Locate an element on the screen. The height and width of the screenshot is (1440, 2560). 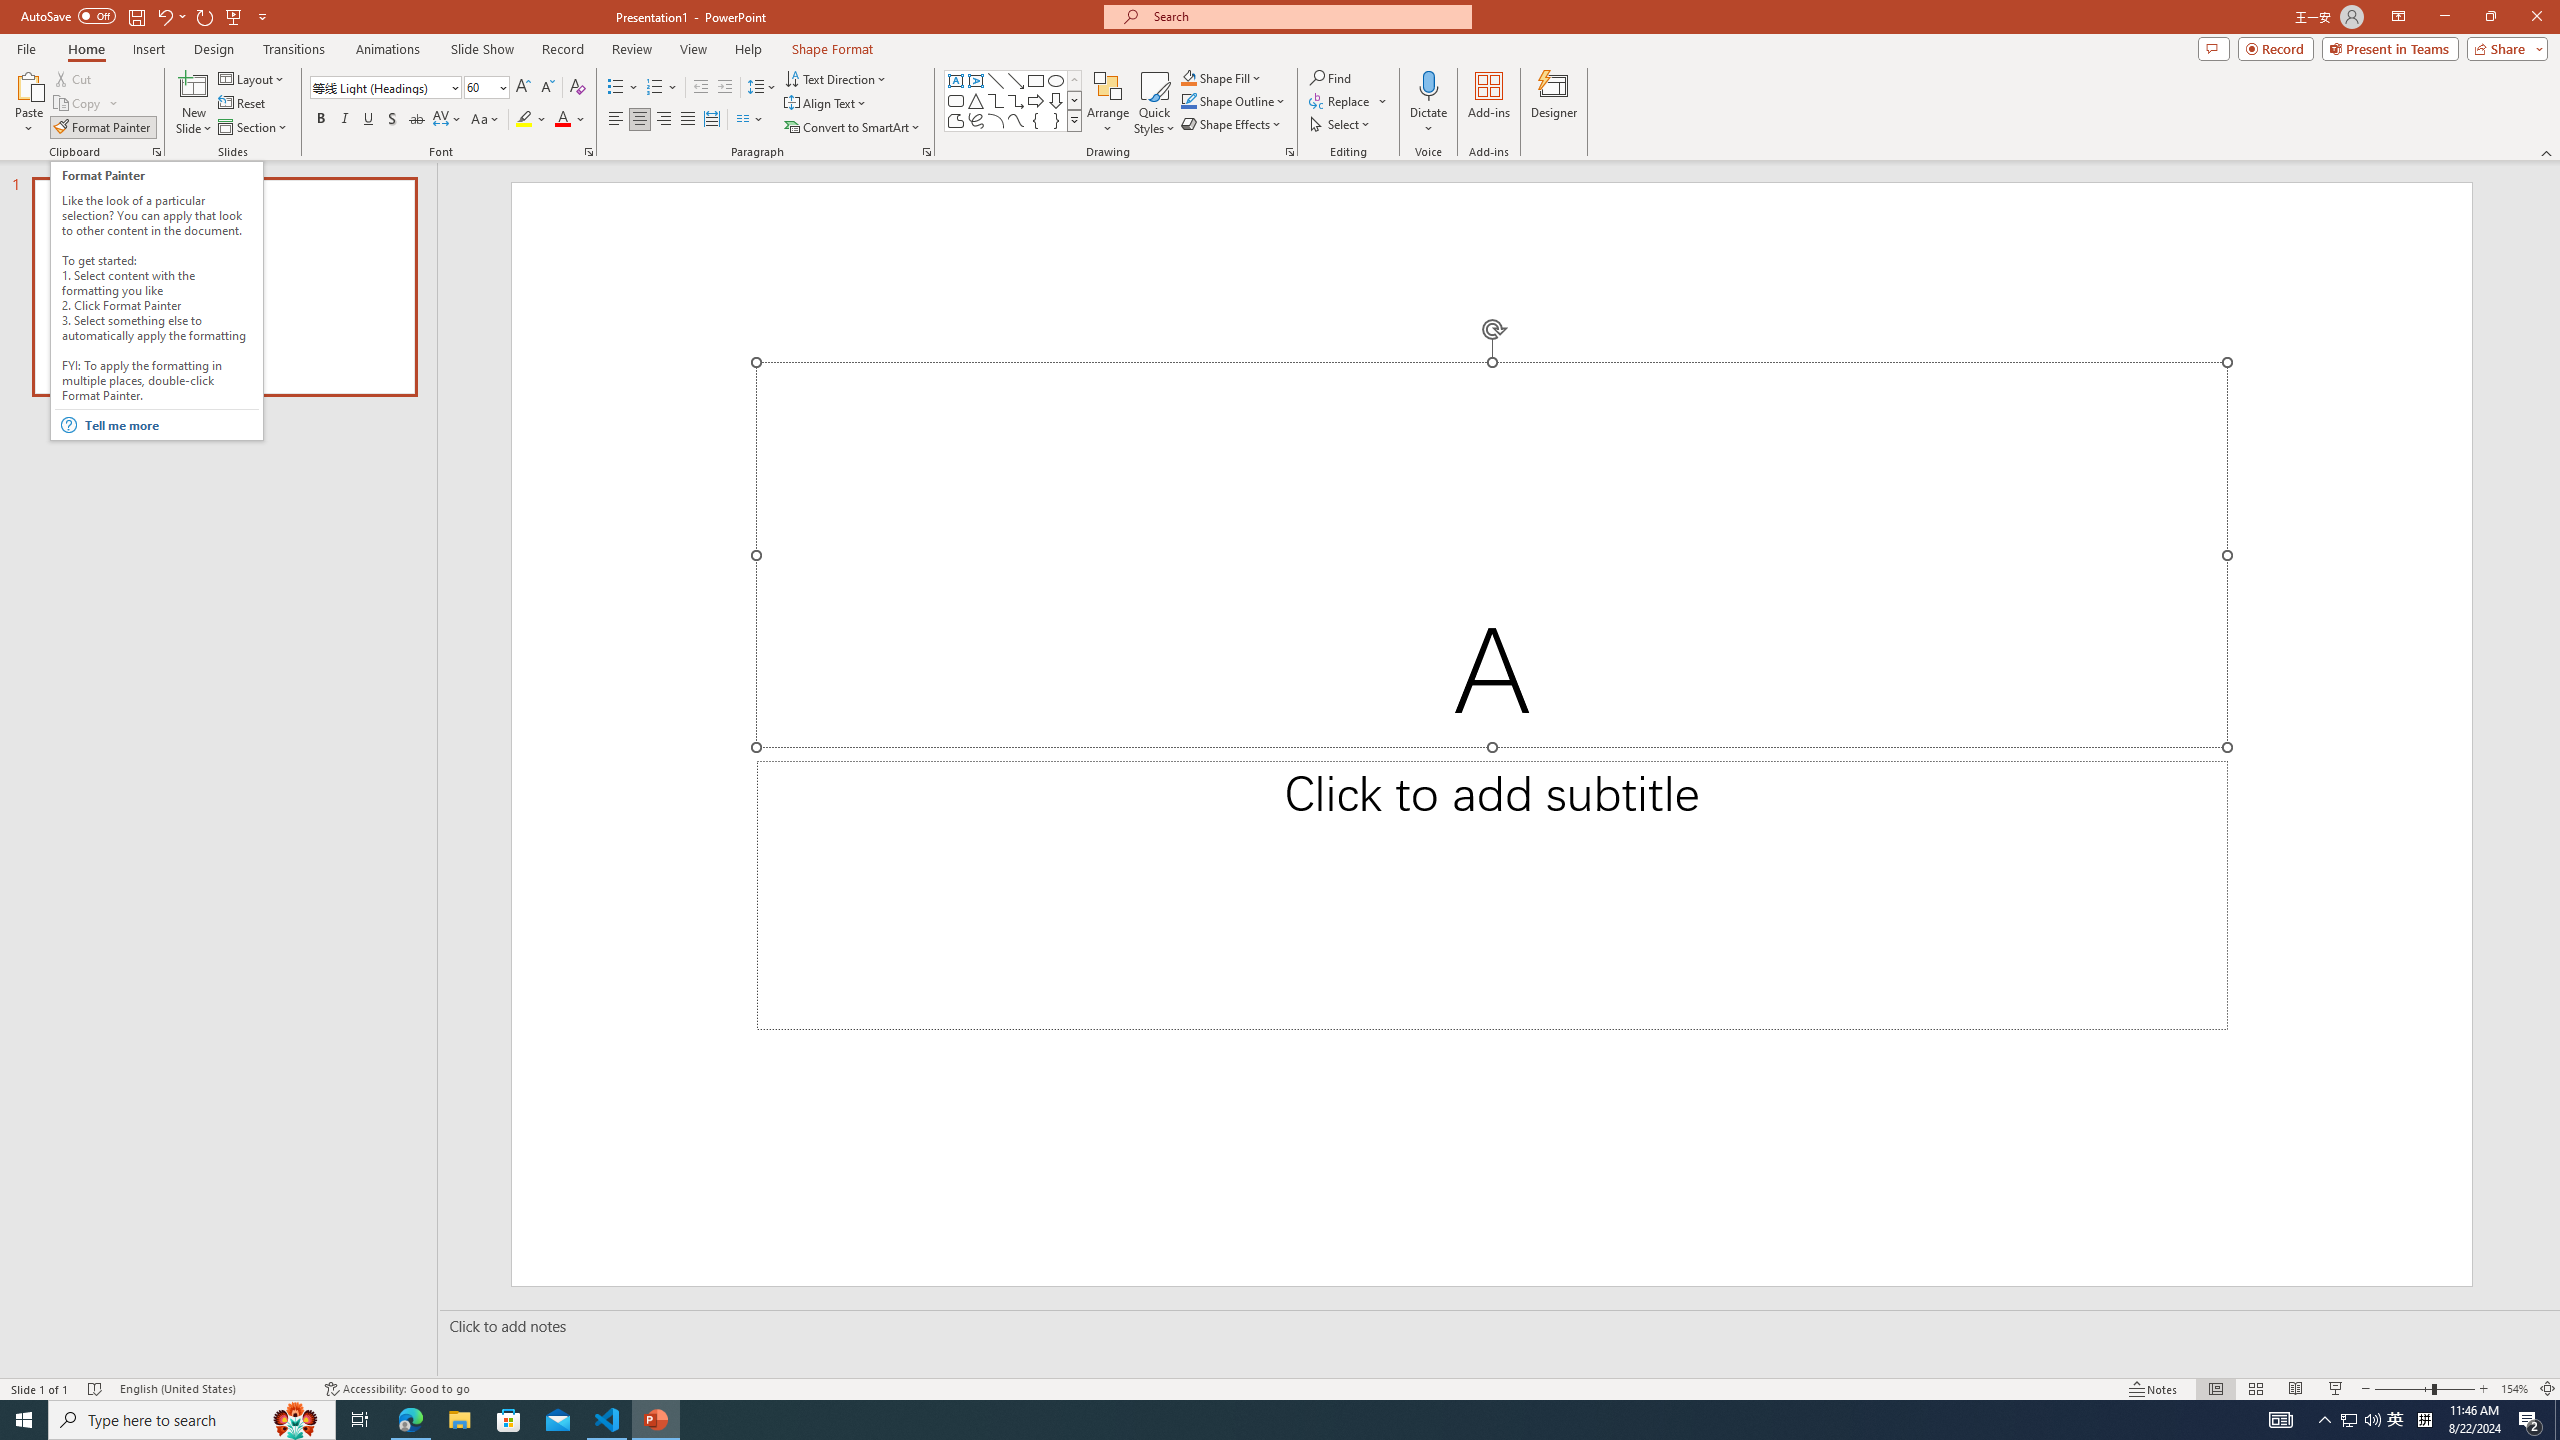
Columns is located at coordinates (750, 120).